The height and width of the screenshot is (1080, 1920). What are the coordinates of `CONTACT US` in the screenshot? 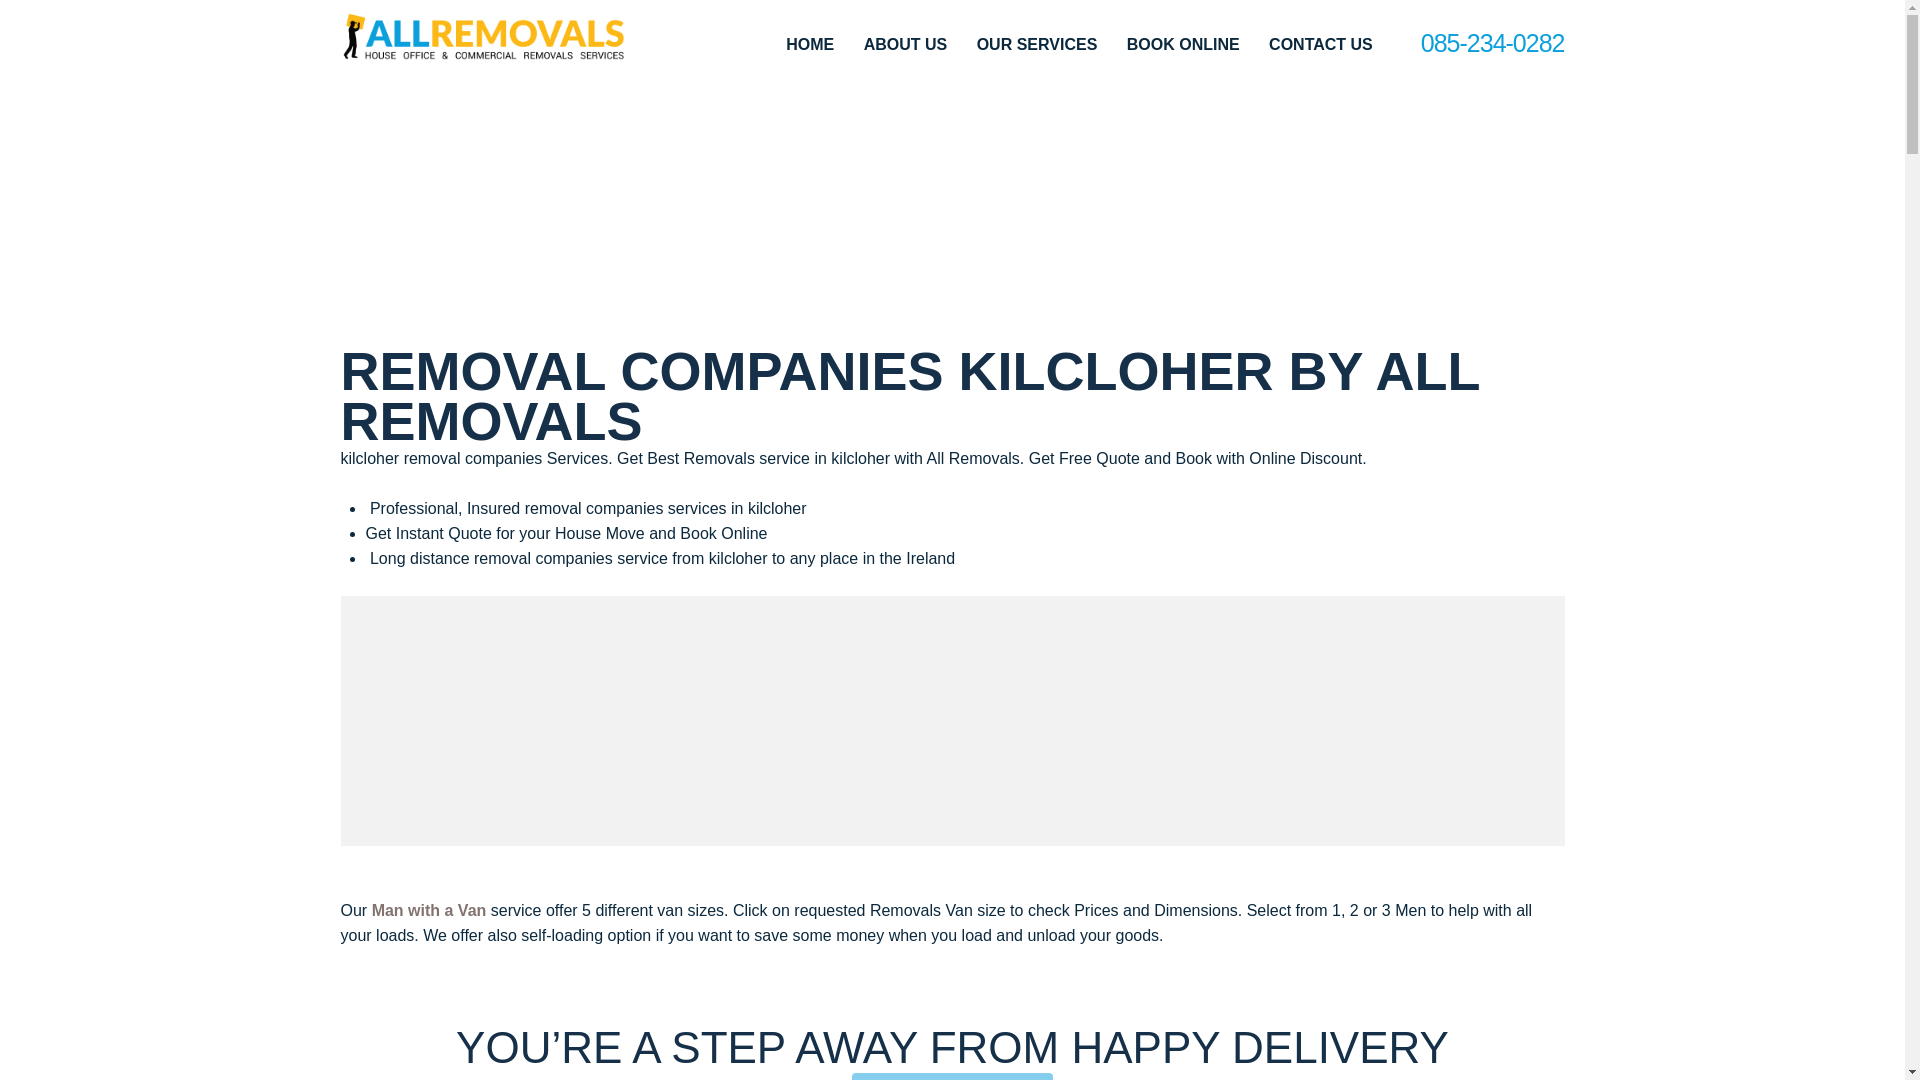 It's located at (1320, 44).